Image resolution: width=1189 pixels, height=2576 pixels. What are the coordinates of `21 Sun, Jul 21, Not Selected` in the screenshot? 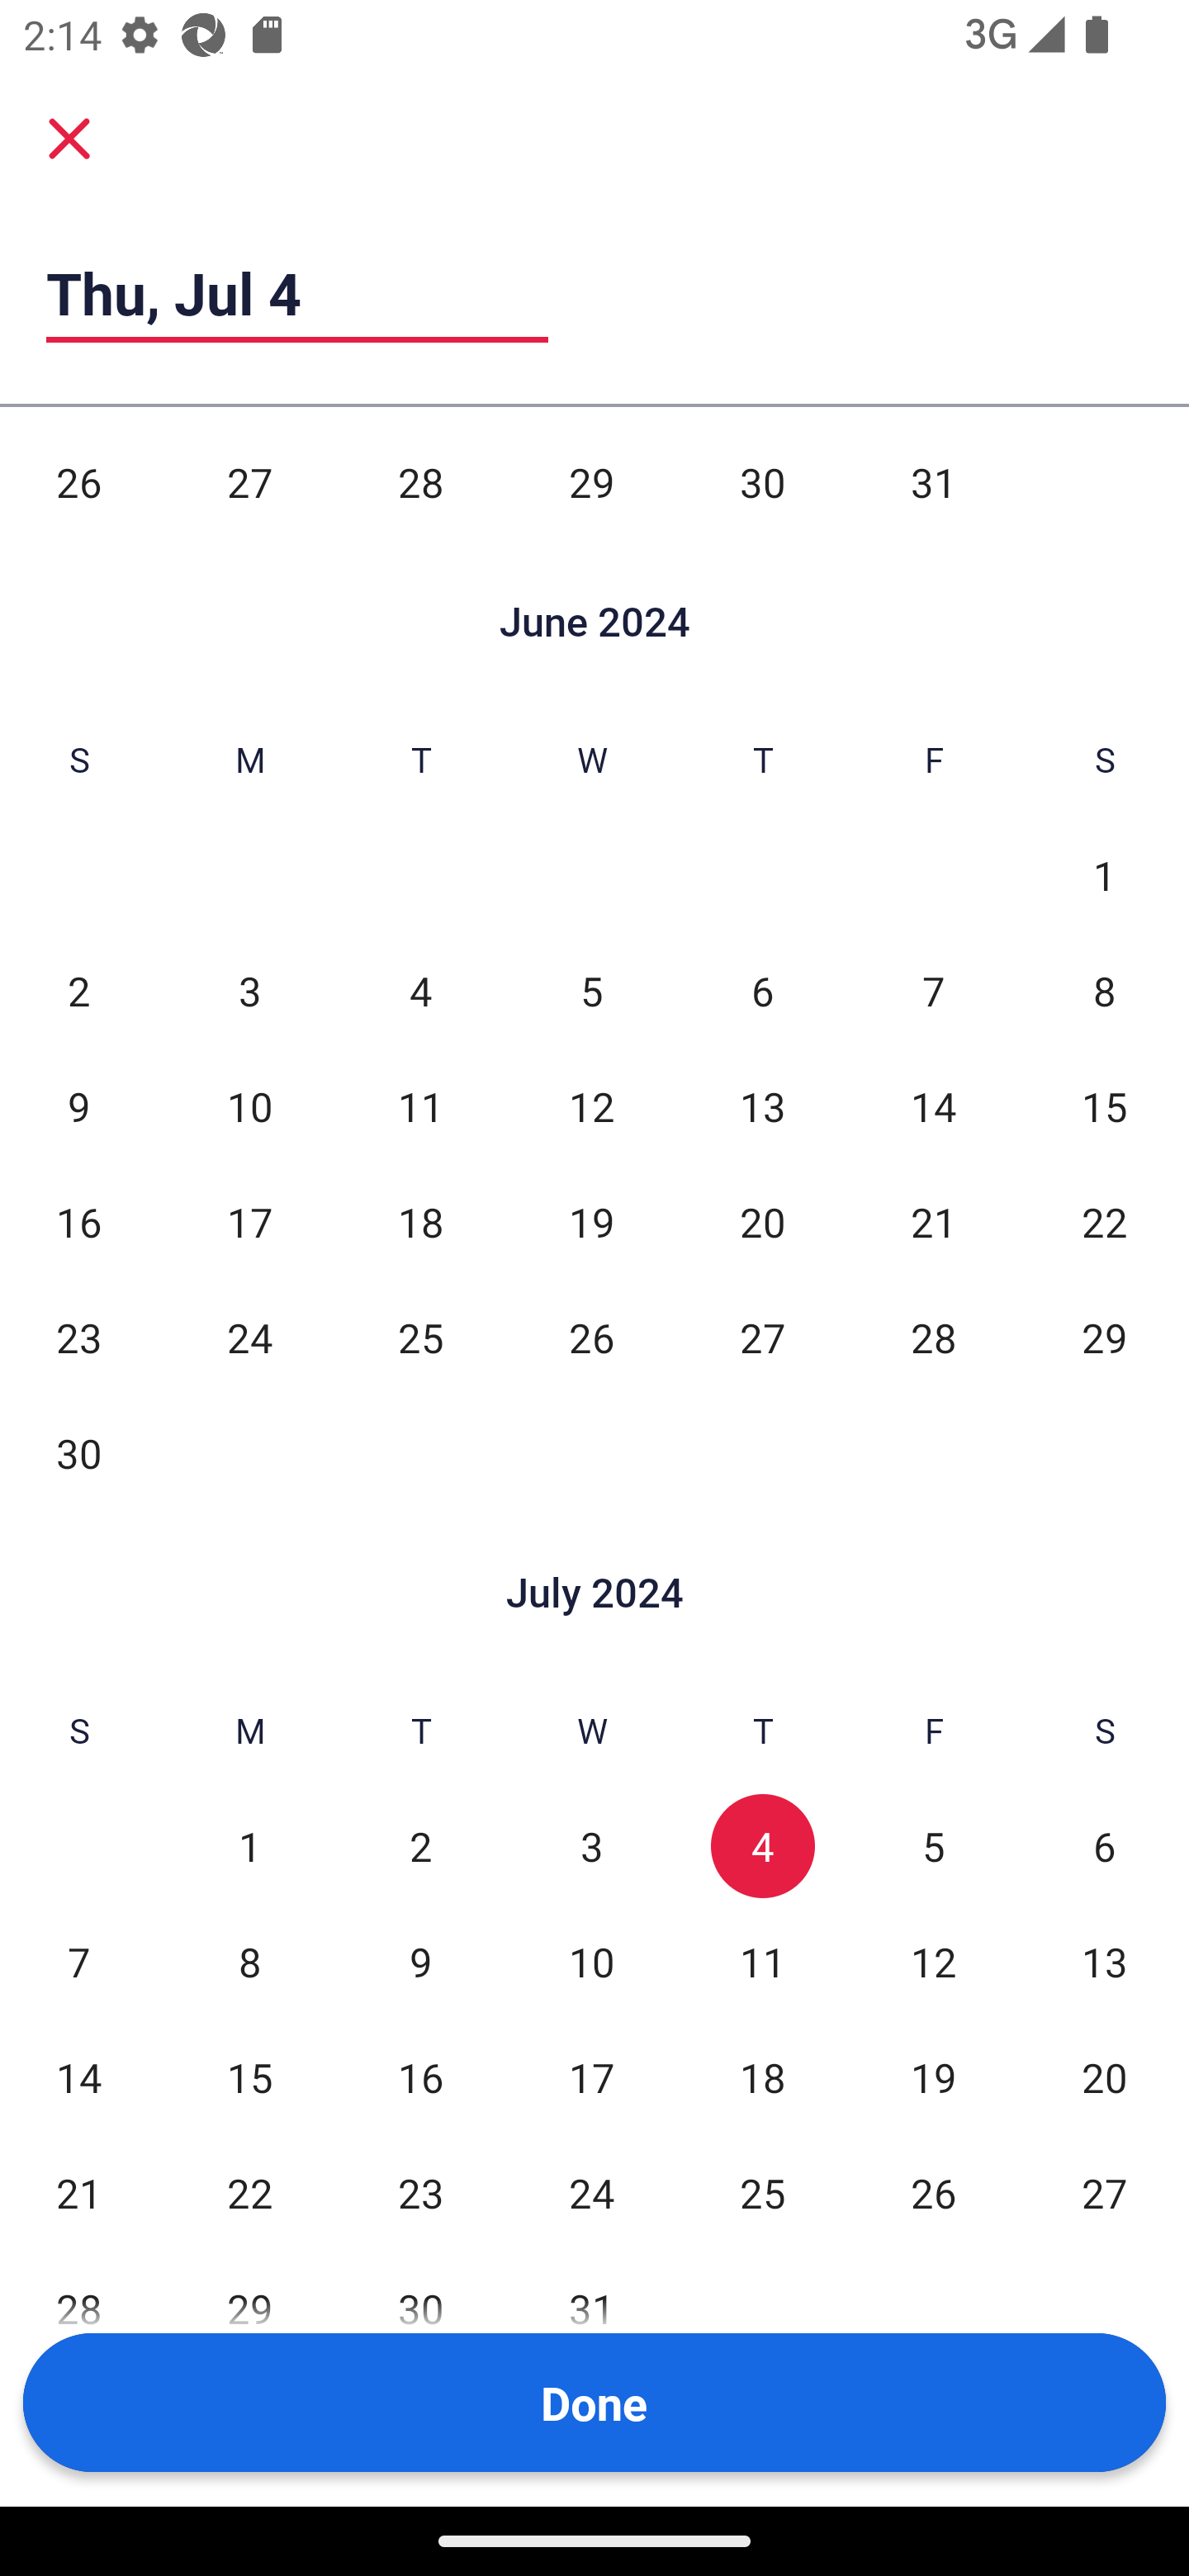 It's located at (78, 2193).